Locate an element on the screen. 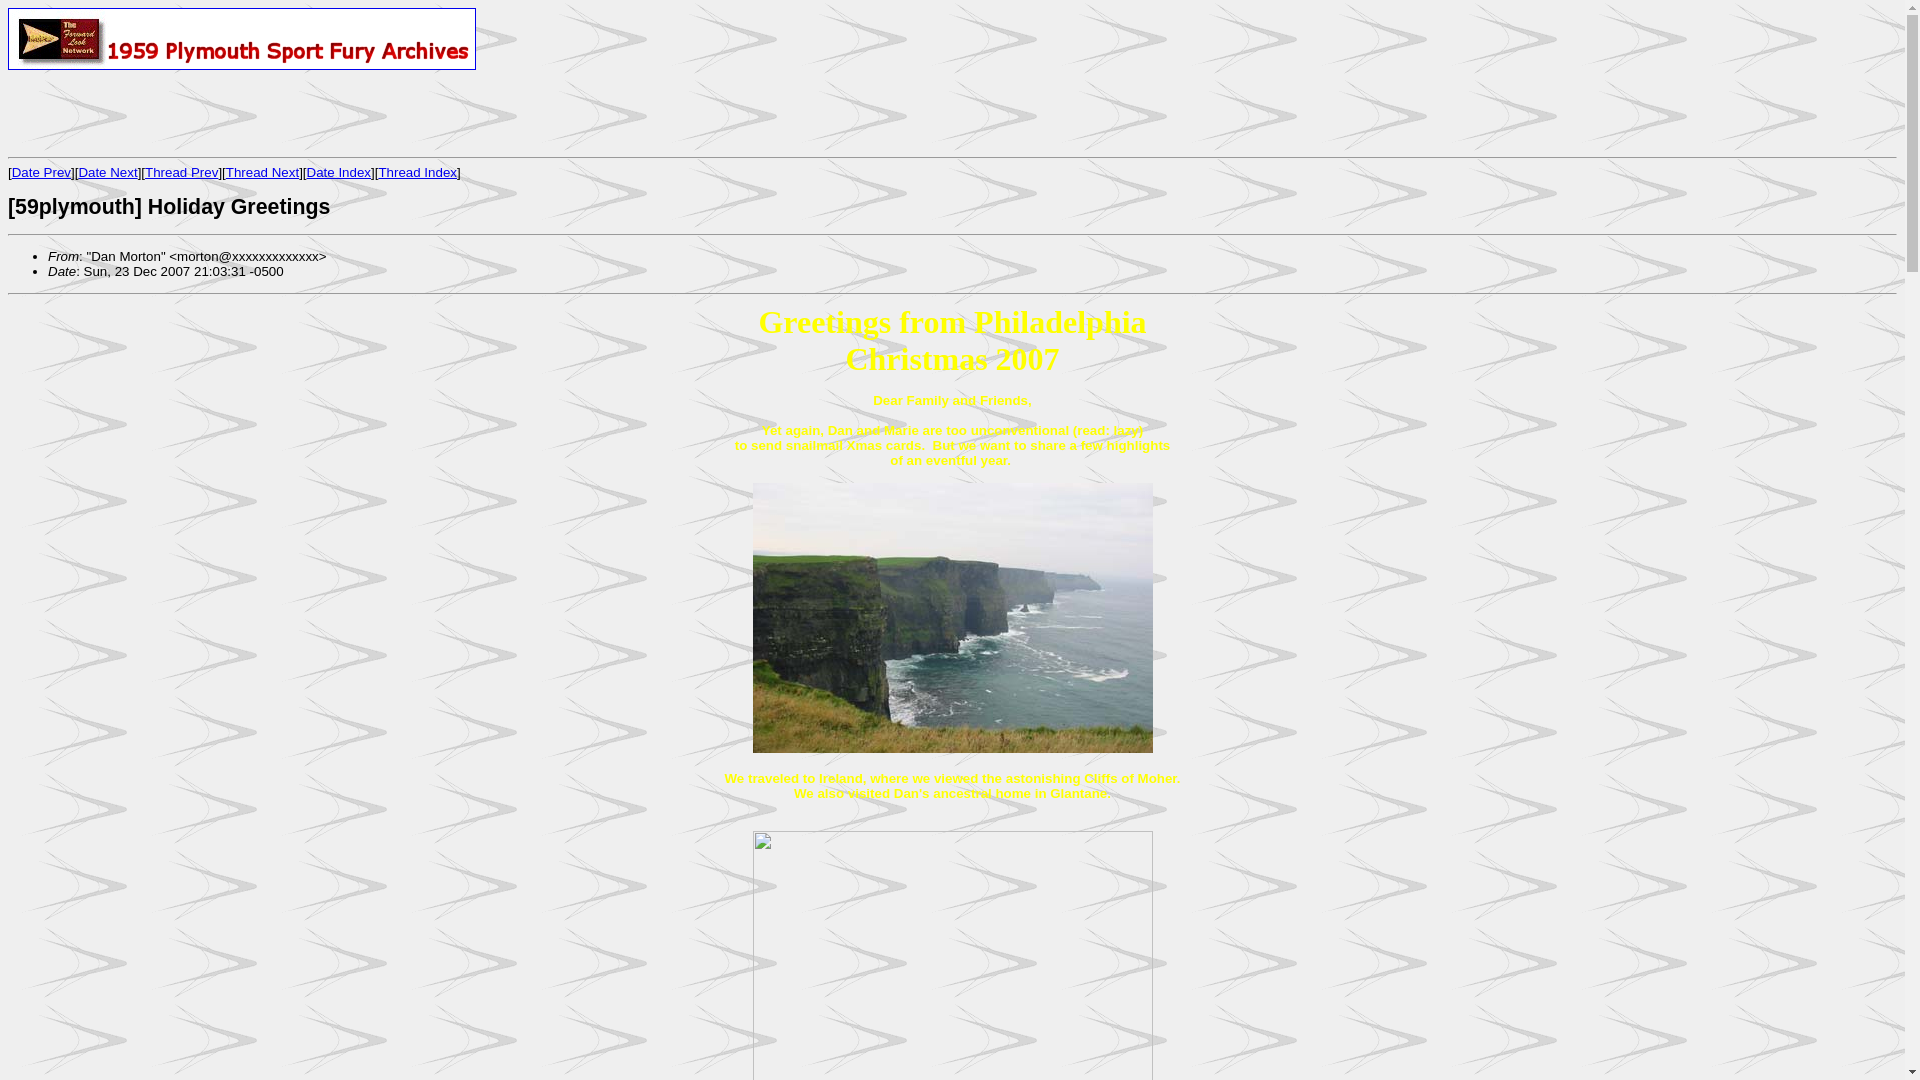 The image size is (1920, 1080). Date Prev is located at coordinates (41, 172).